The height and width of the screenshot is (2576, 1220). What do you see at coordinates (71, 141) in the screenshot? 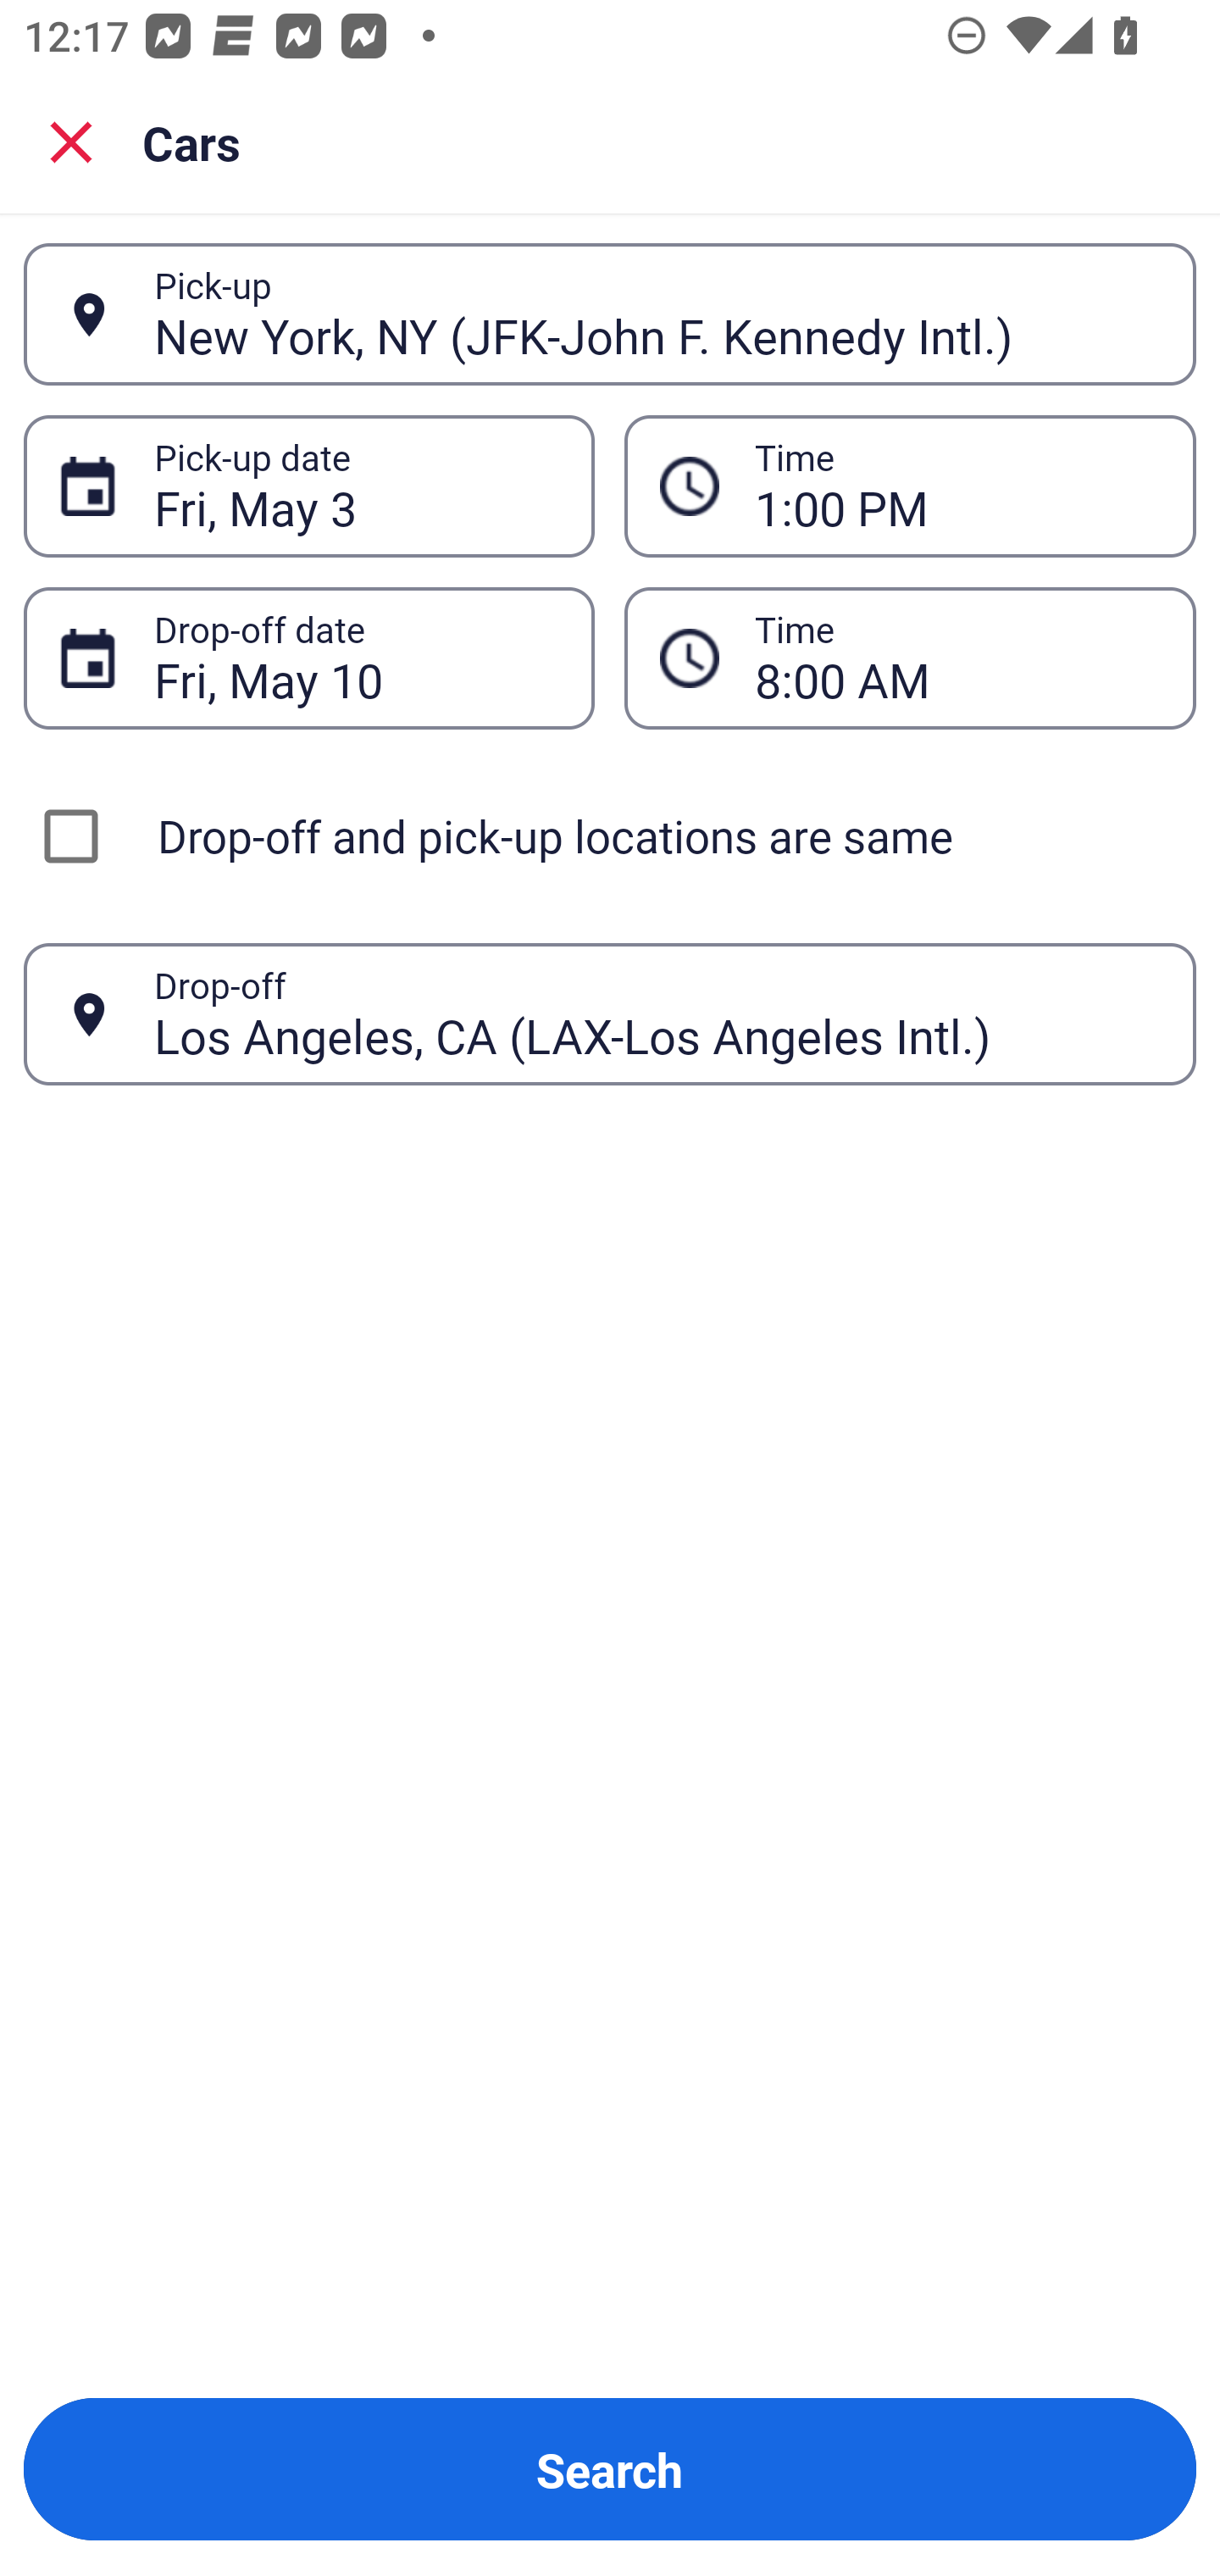
I see `Close search screen` at bounding box center [71, 141].